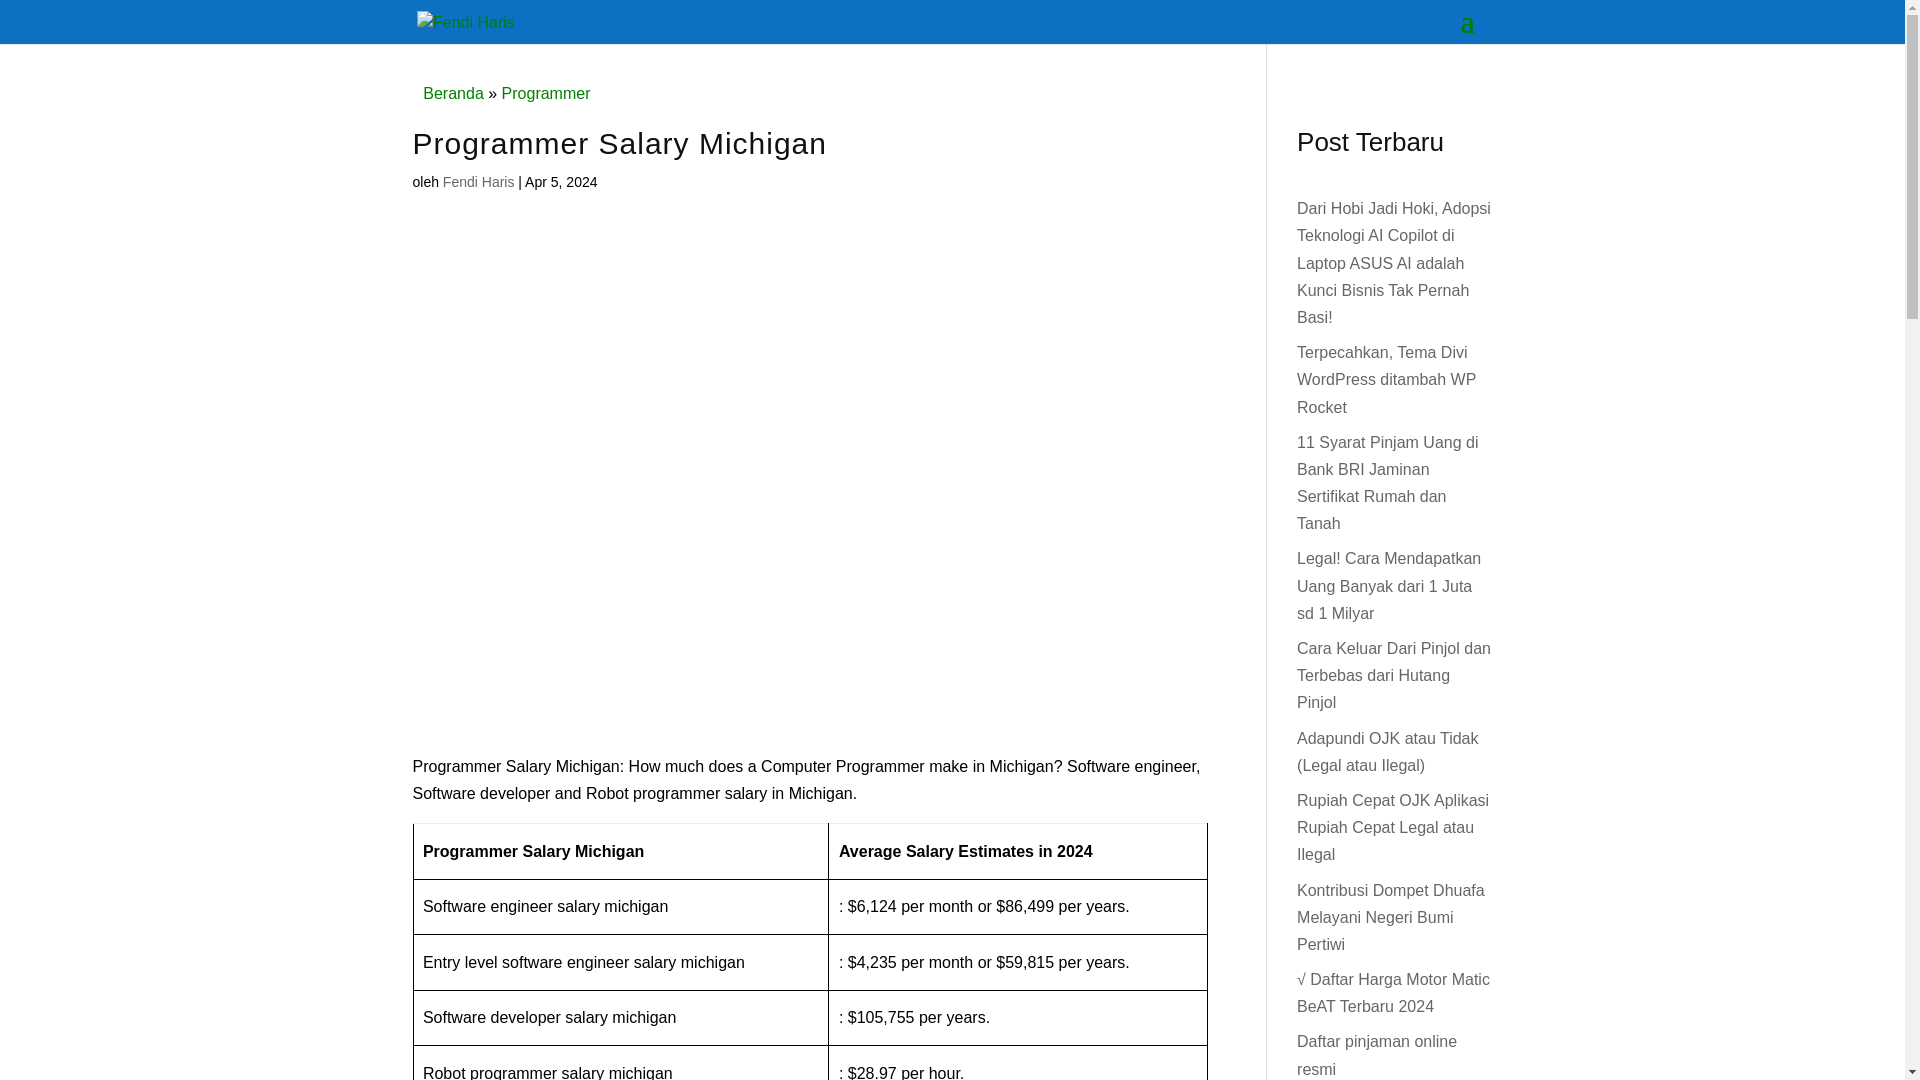 This screenshot has width=1920, height=1080. What do you see at coordinates (452, 93) in the screenshot?
I see `Beranda` at bounding box center [452, 93].